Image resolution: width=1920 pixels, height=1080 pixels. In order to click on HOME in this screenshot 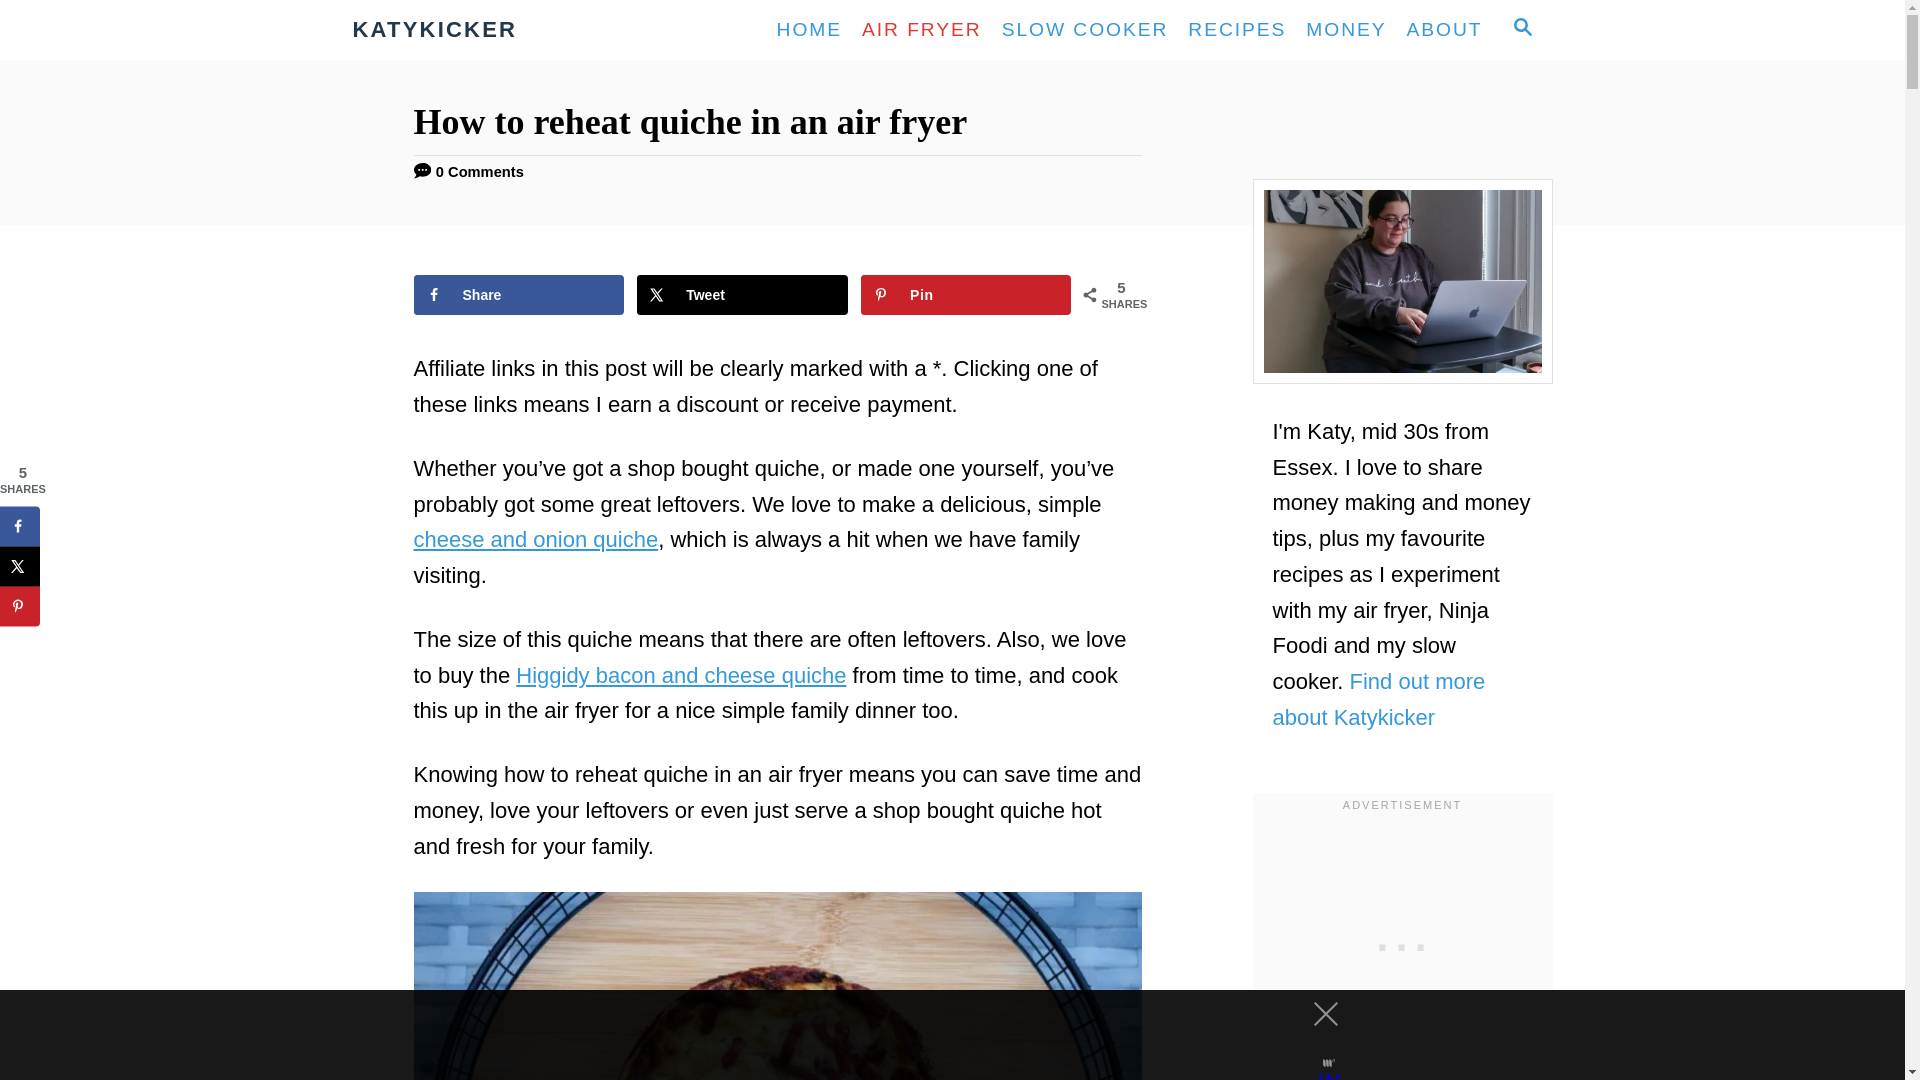, I will do `click(809, 29)`.